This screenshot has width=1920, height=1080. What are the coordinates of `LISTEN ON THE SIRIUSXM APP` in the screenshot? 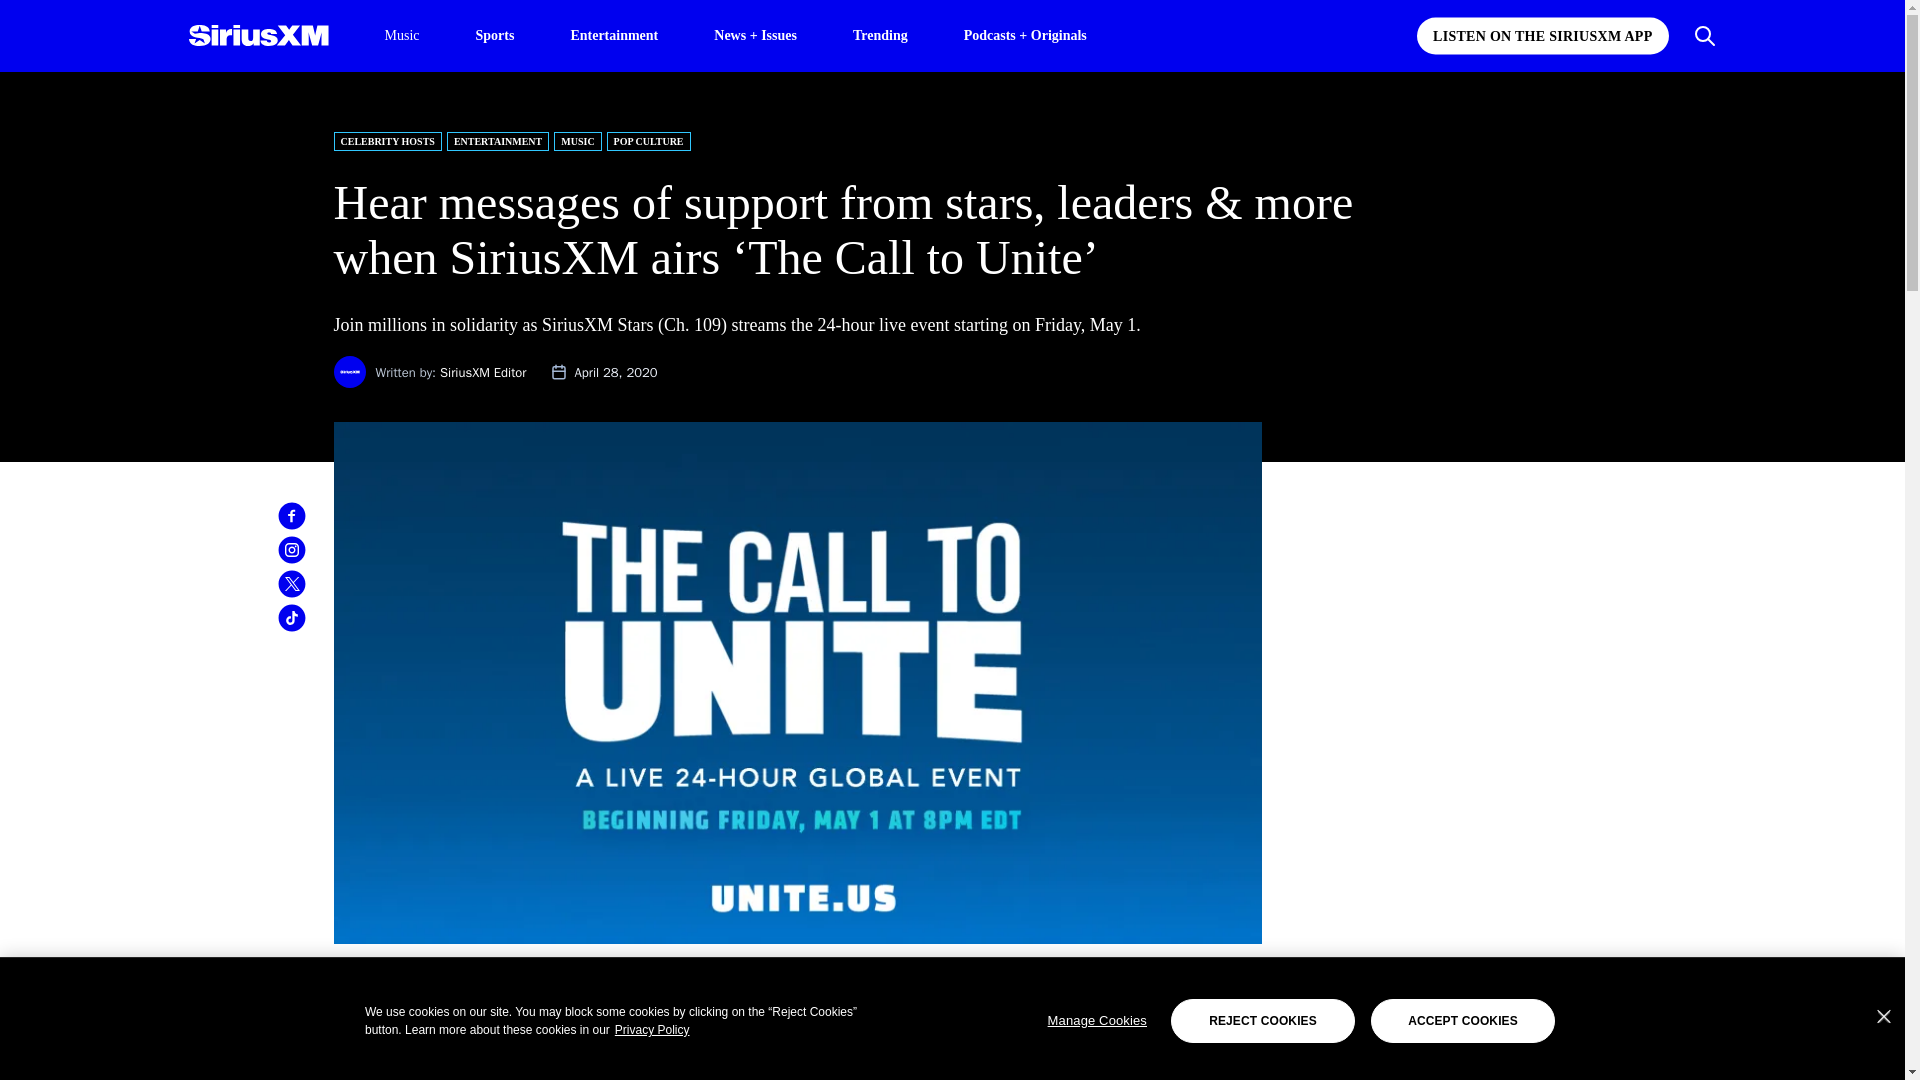 It's located at (1542, 36).